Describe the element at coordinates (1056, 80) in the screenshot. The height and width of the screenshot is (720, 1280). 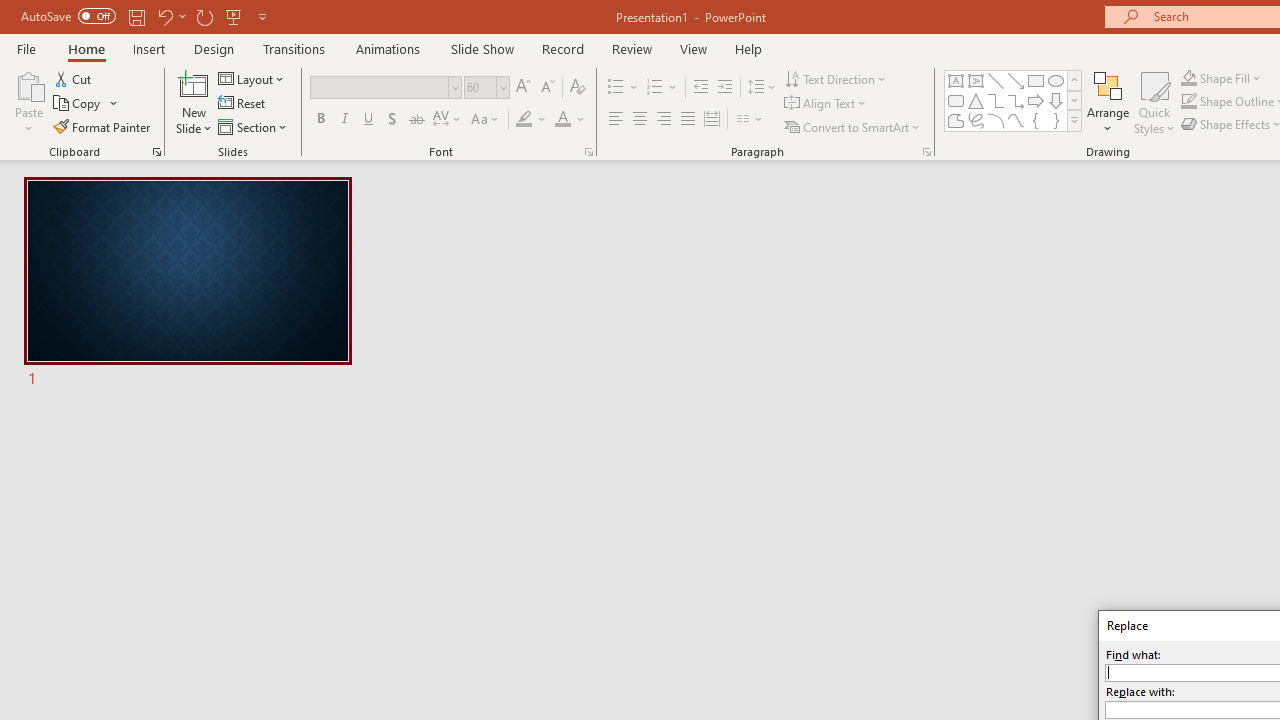
I see `Oval` at that location.